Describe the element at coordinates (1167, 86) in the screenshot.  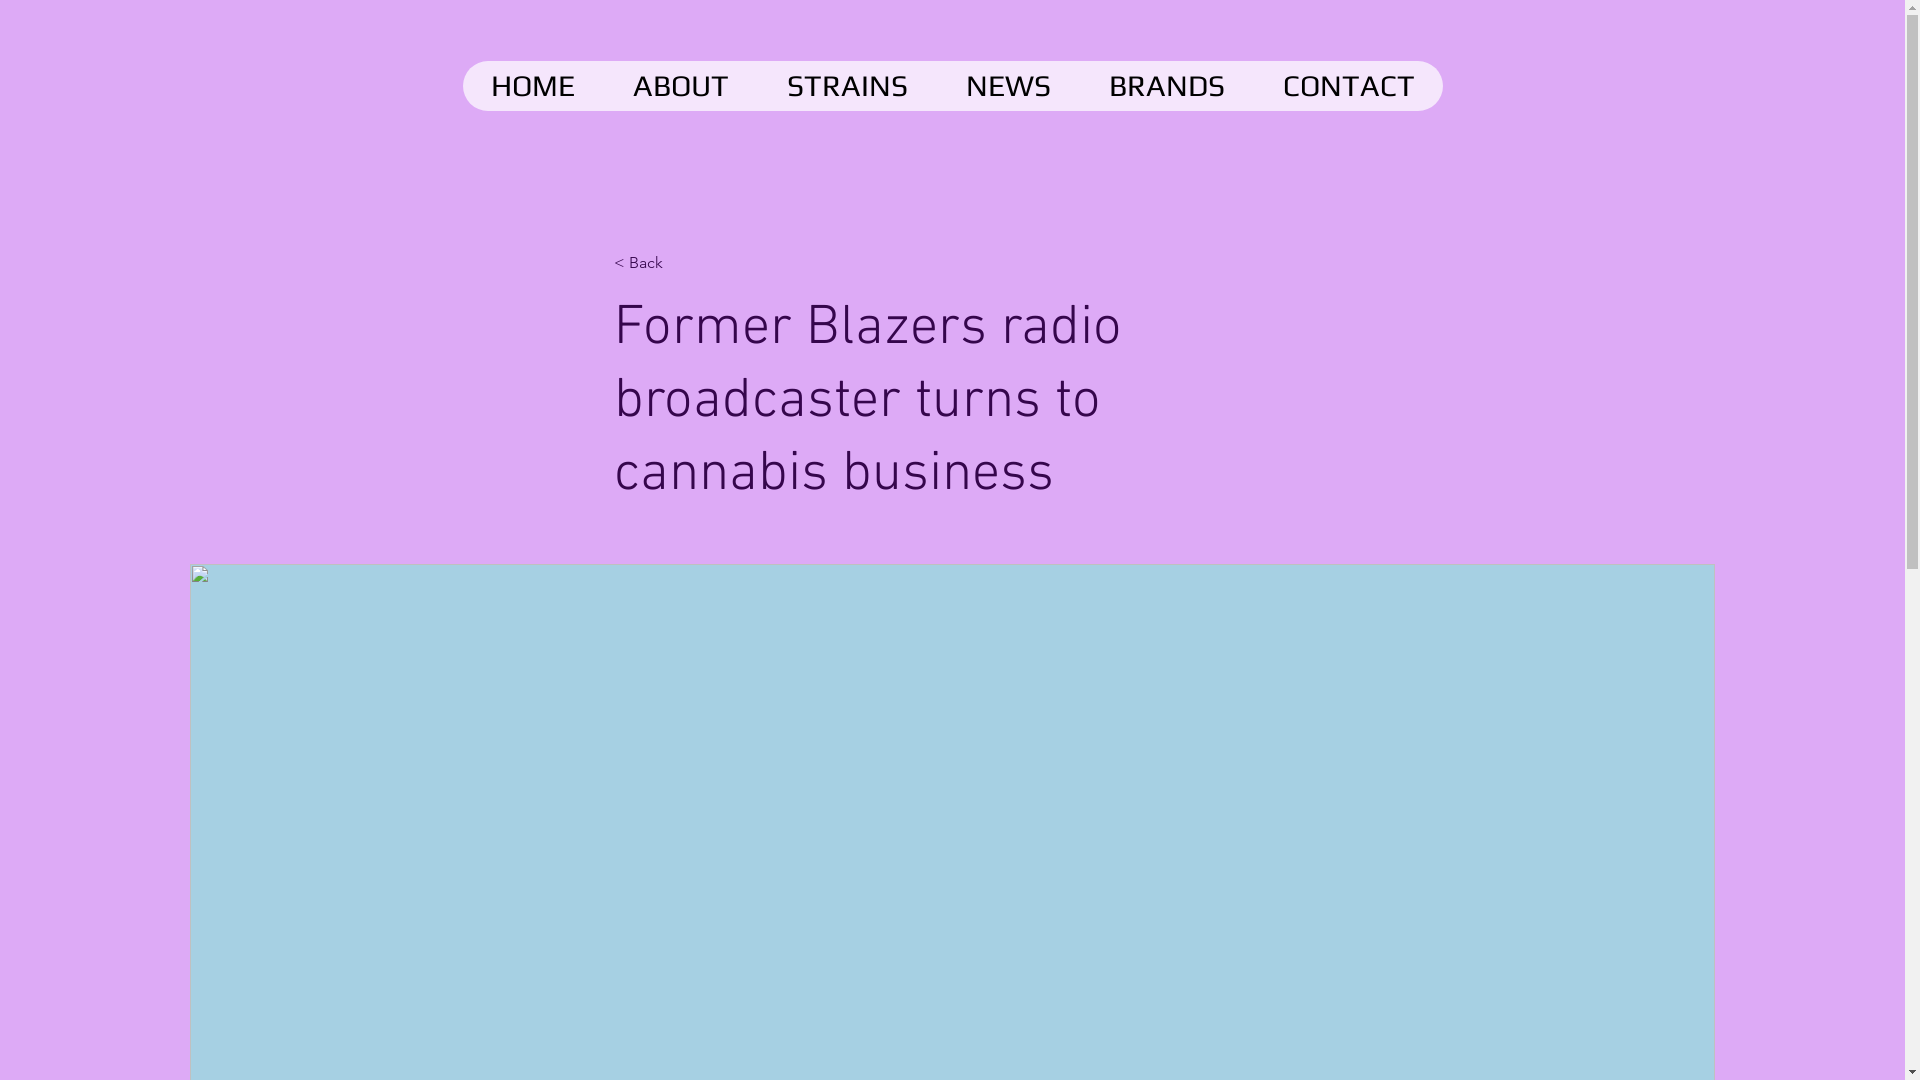
I see `BRANDS` at that location.